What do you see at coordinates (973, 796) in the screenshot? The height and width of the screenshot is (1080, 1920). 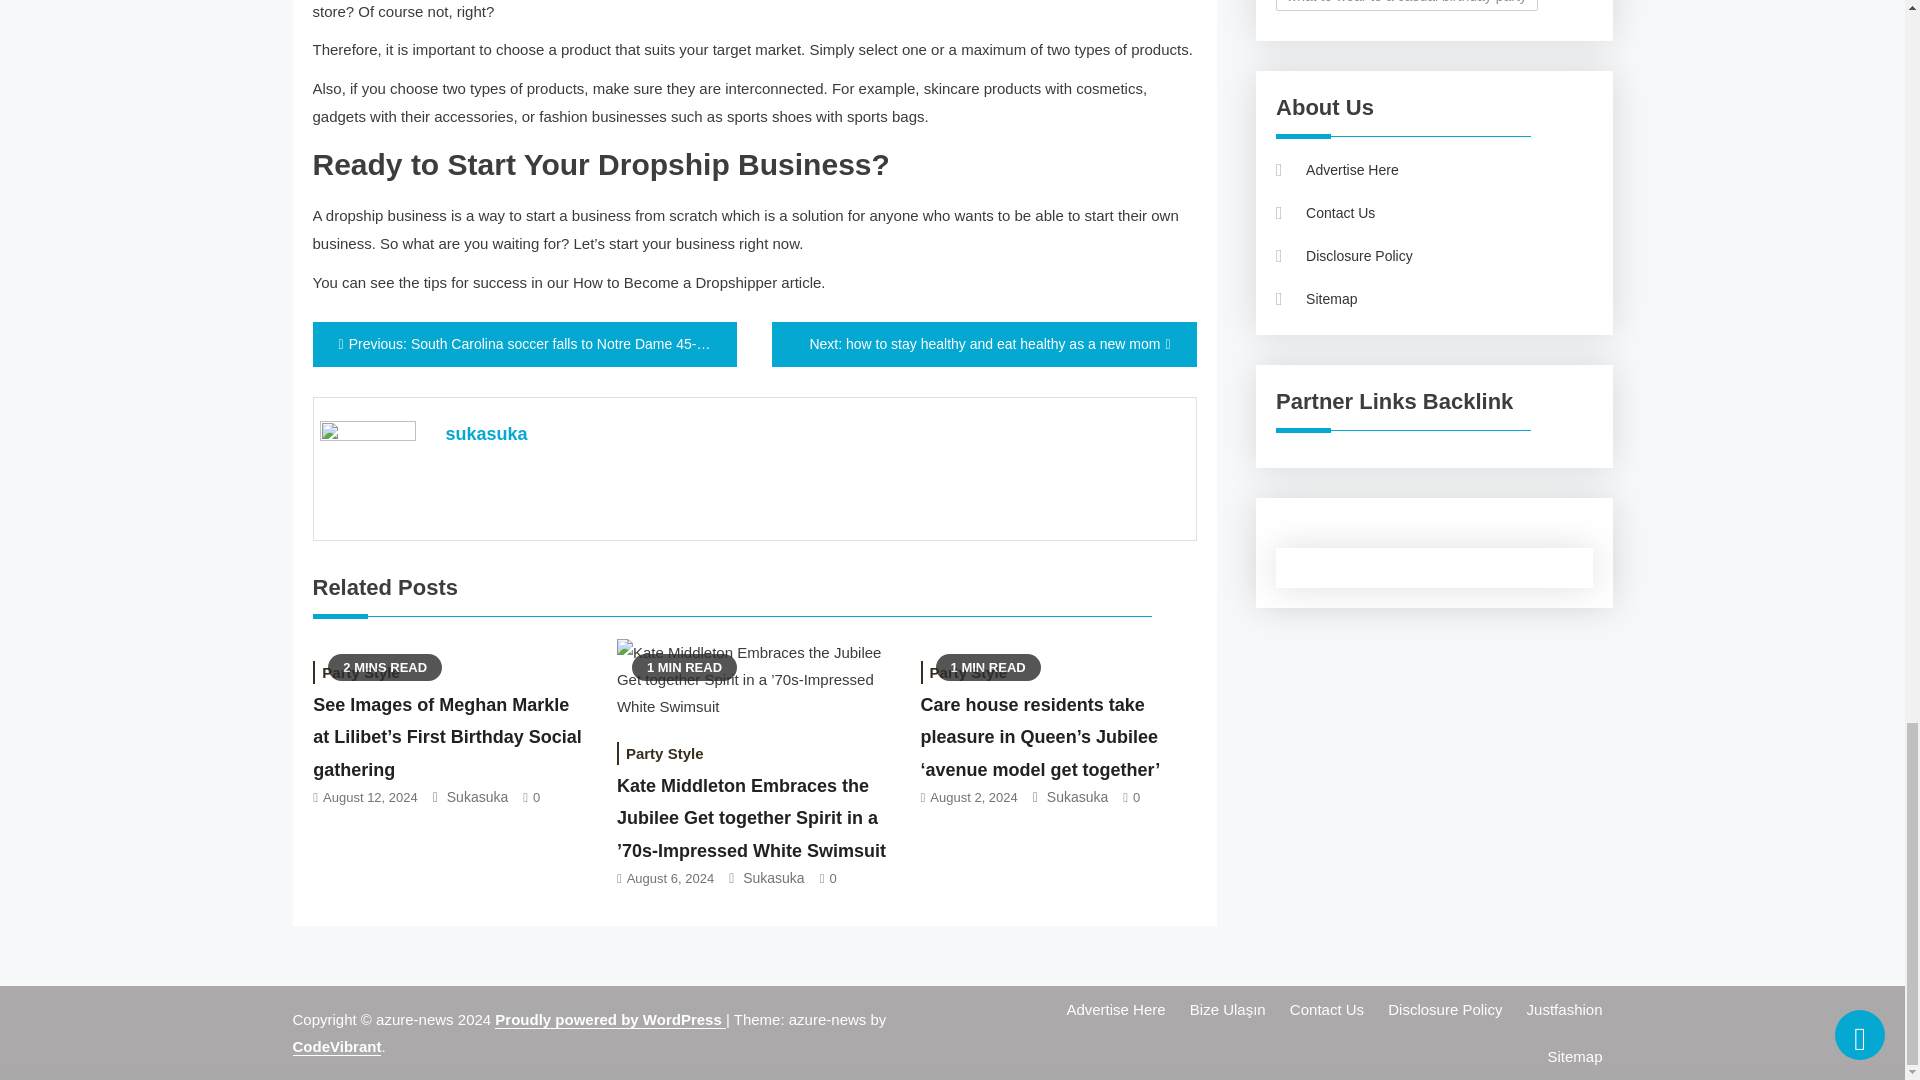 I see `August 2, 2024` at bounding box center [973, 796].